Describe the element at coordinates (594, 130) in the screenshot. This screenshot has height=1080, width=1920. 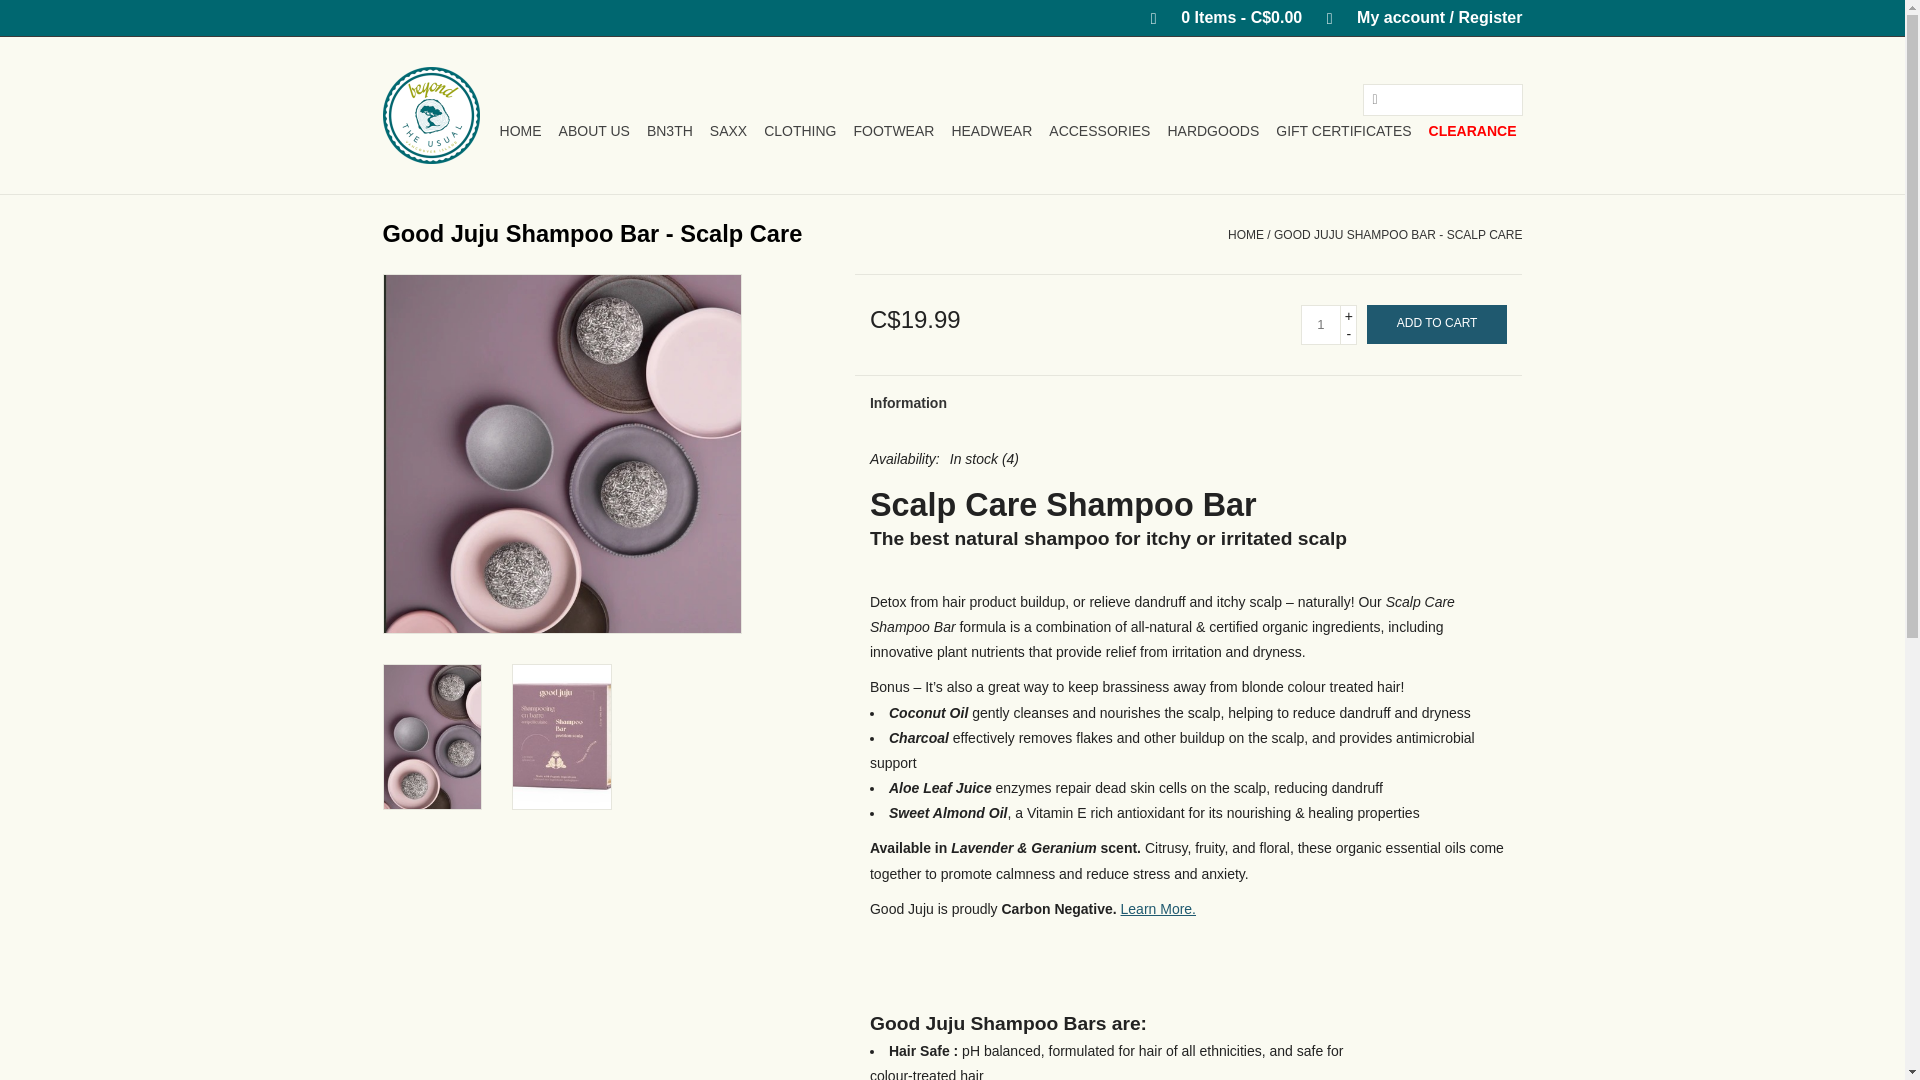
I see `ABOUT US` at that location.